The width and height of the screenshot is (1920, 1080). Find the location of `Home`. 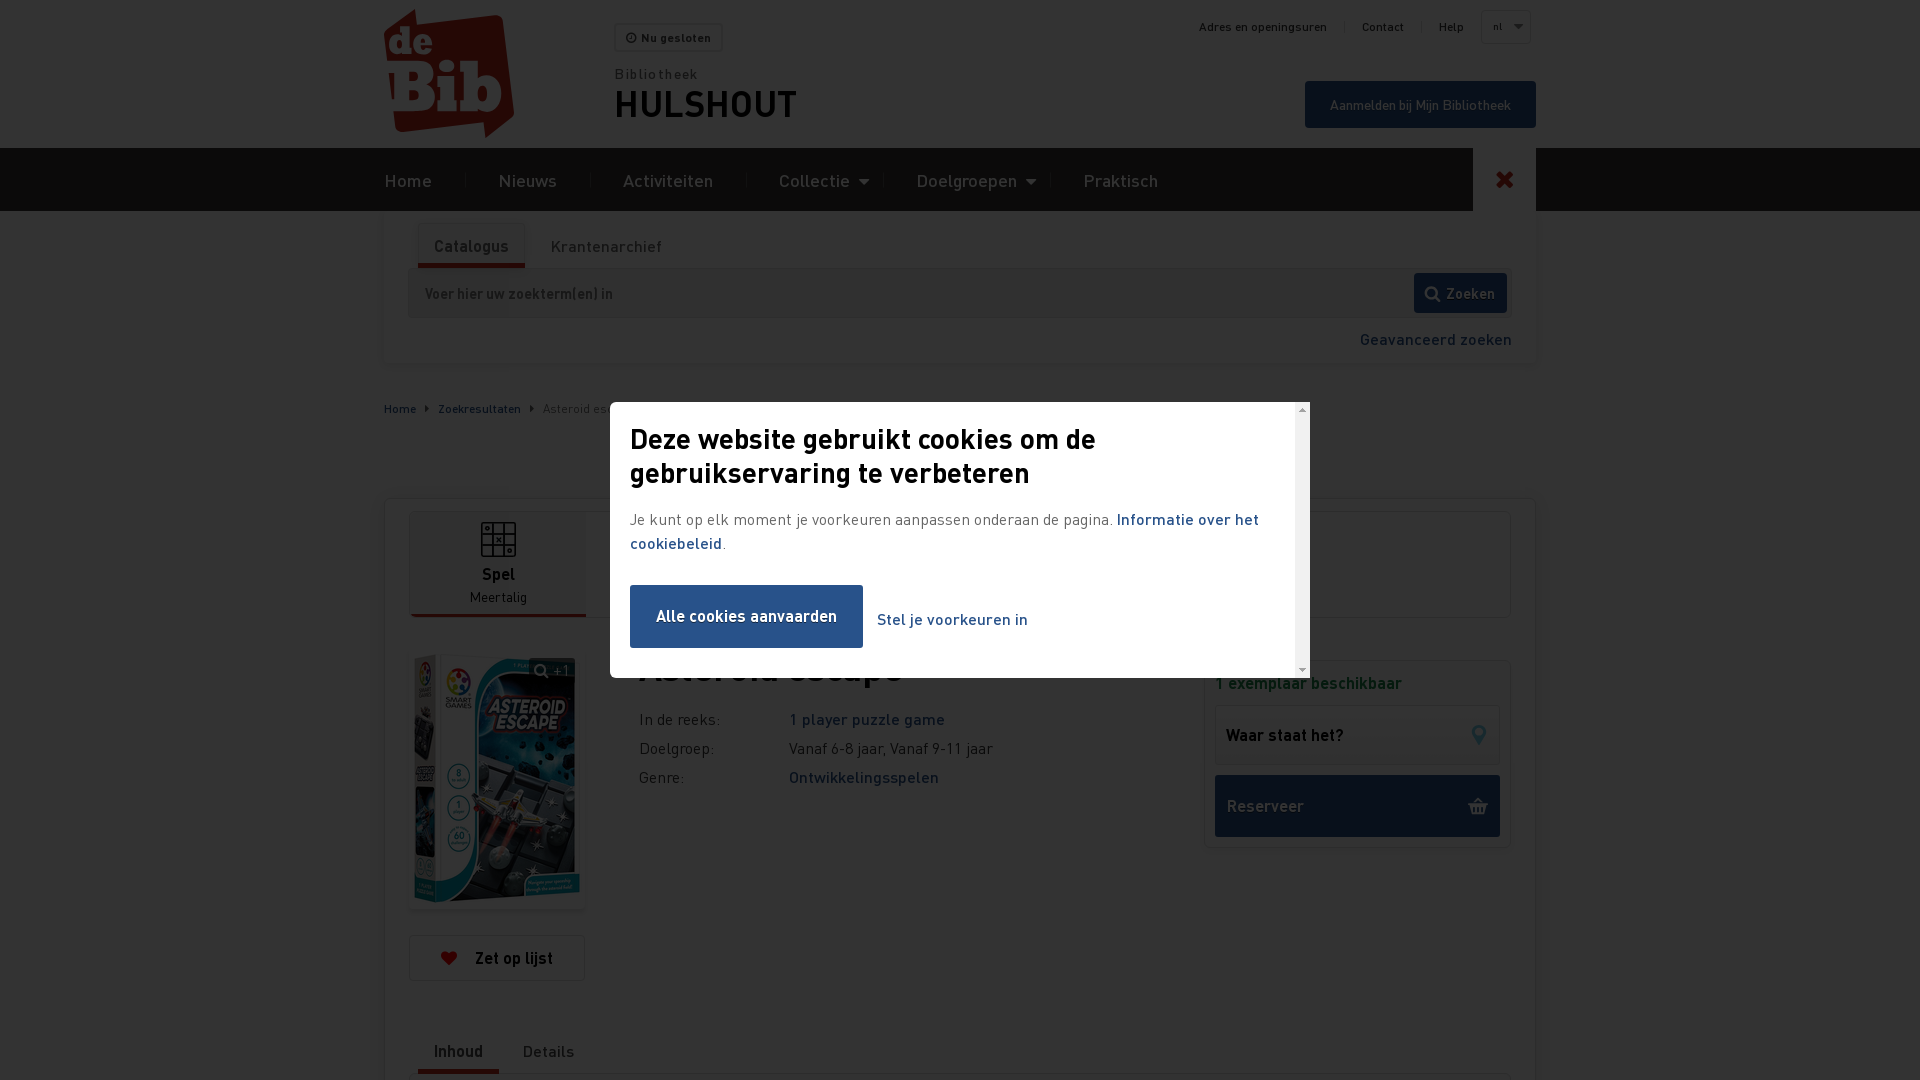

Home is located at coordinates (400, 408).